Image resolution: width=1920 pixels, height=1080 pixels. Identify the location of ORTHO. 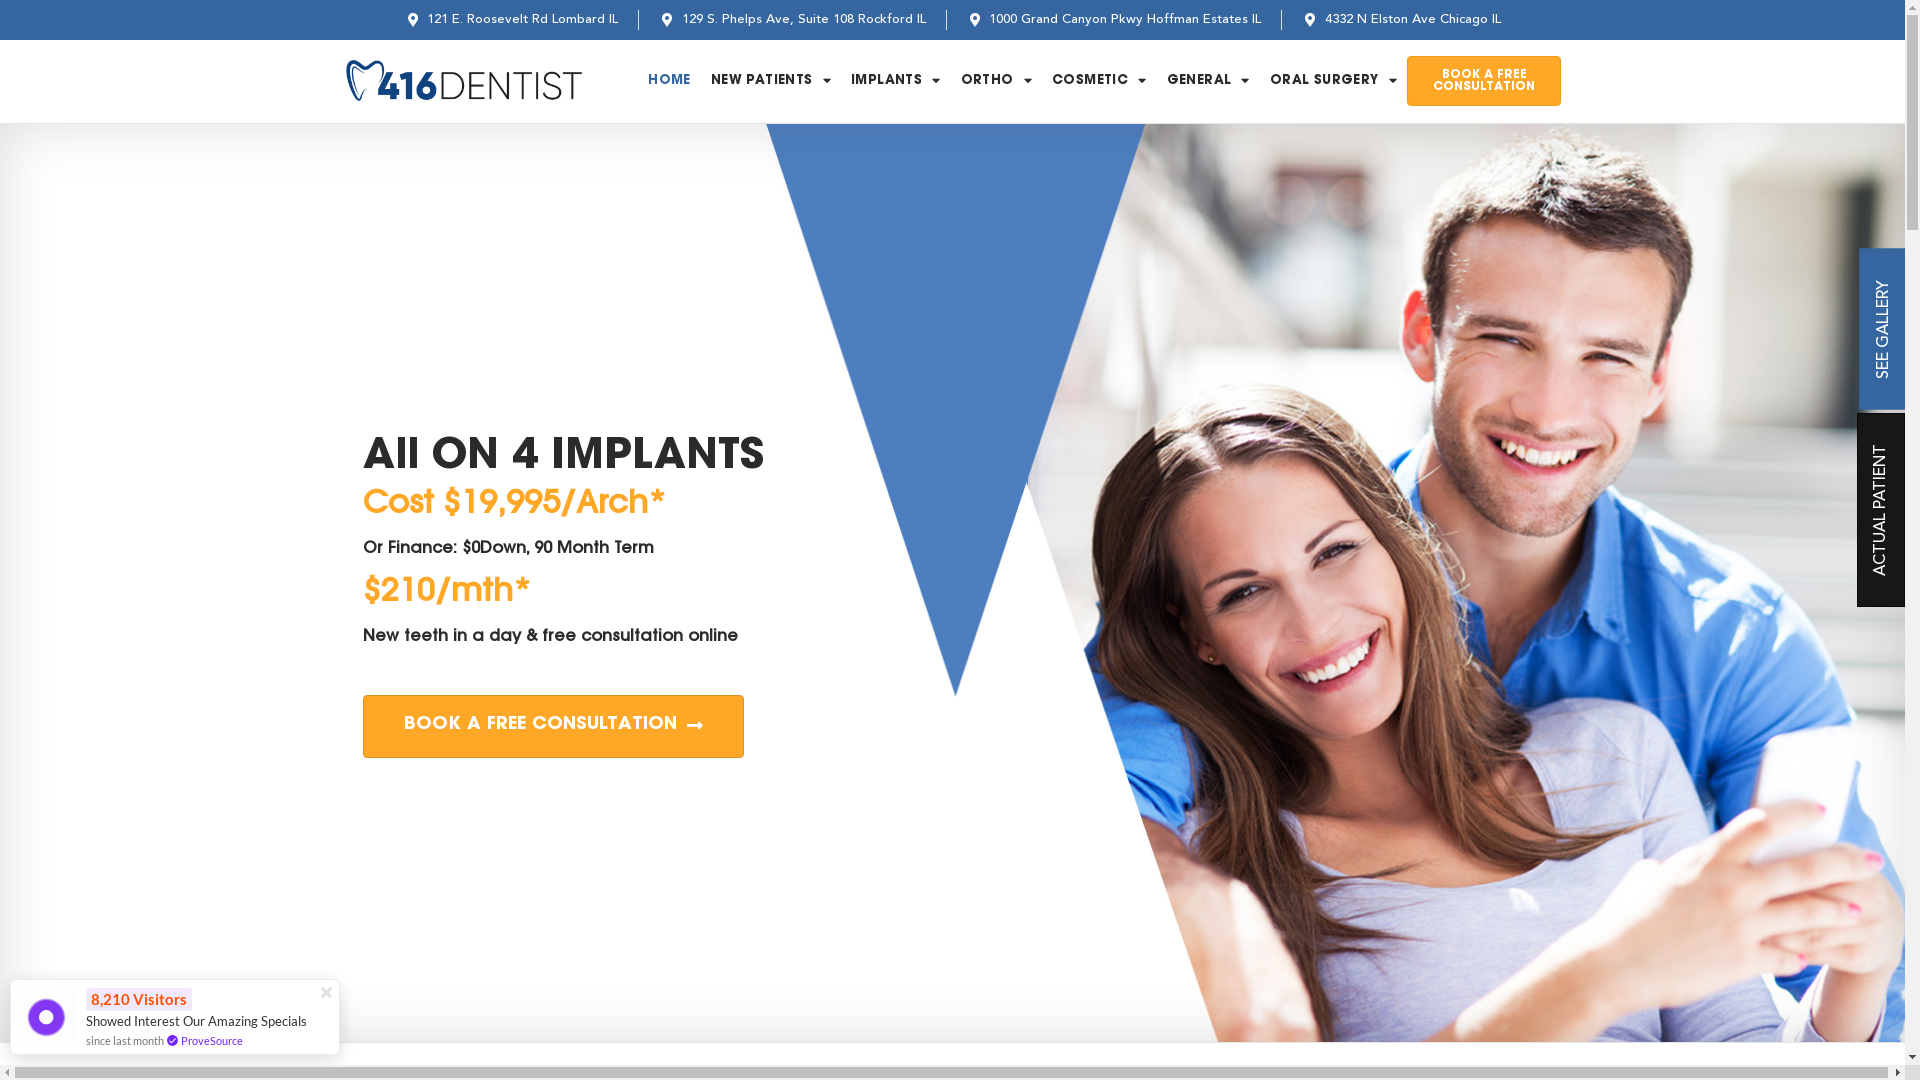
(996, 81).